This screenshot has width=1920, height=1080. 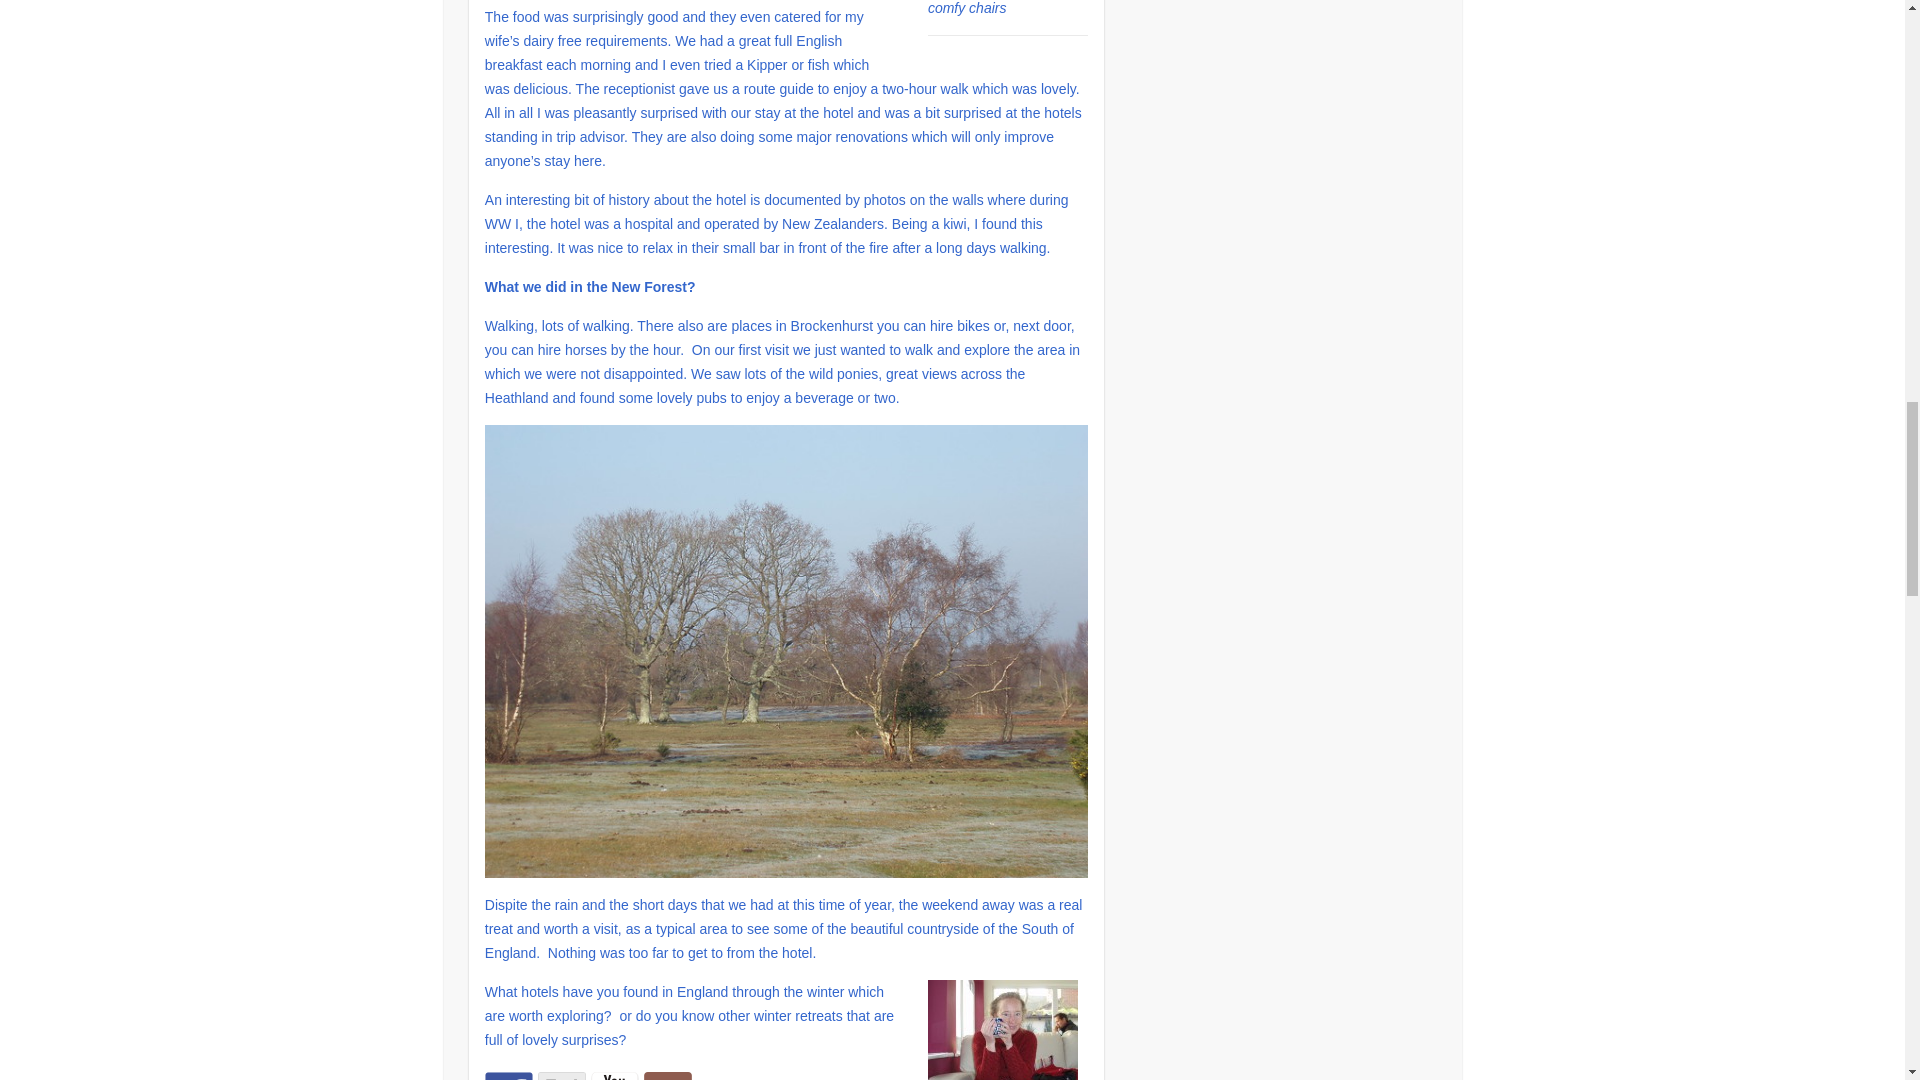 I want to click on Check out our instagram feed, so click(x=667, y=1076).